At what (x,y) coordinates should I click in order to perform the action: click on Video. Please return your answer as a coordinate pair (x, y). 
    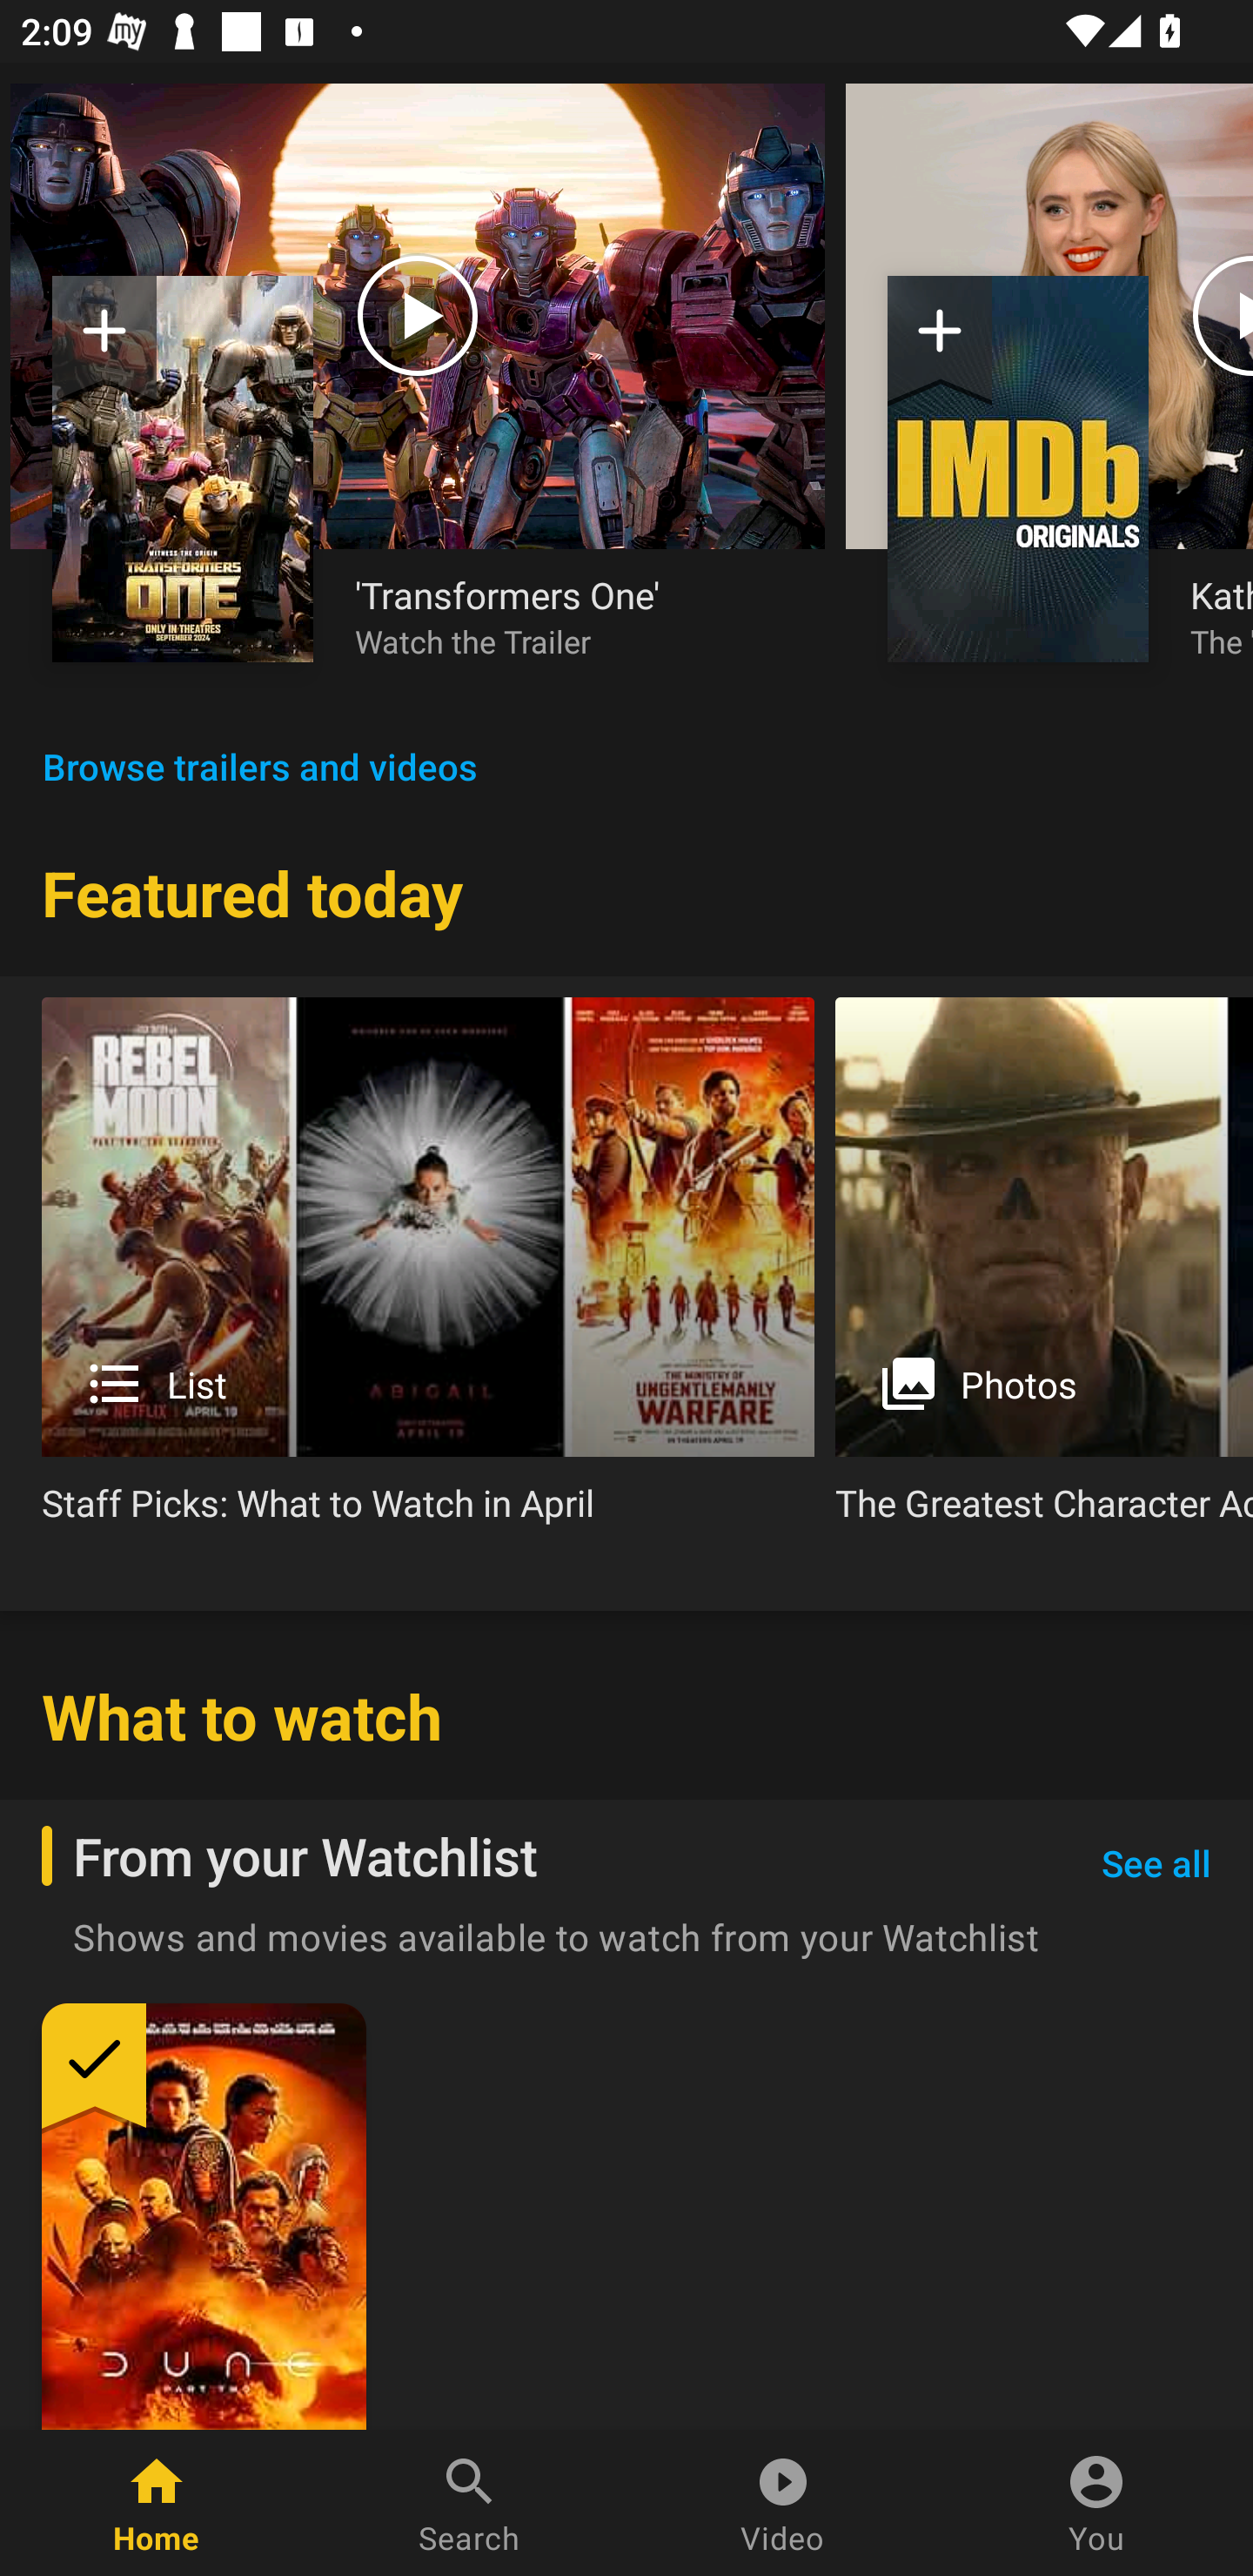
    Looking at the image, I should click on (783, 2503).